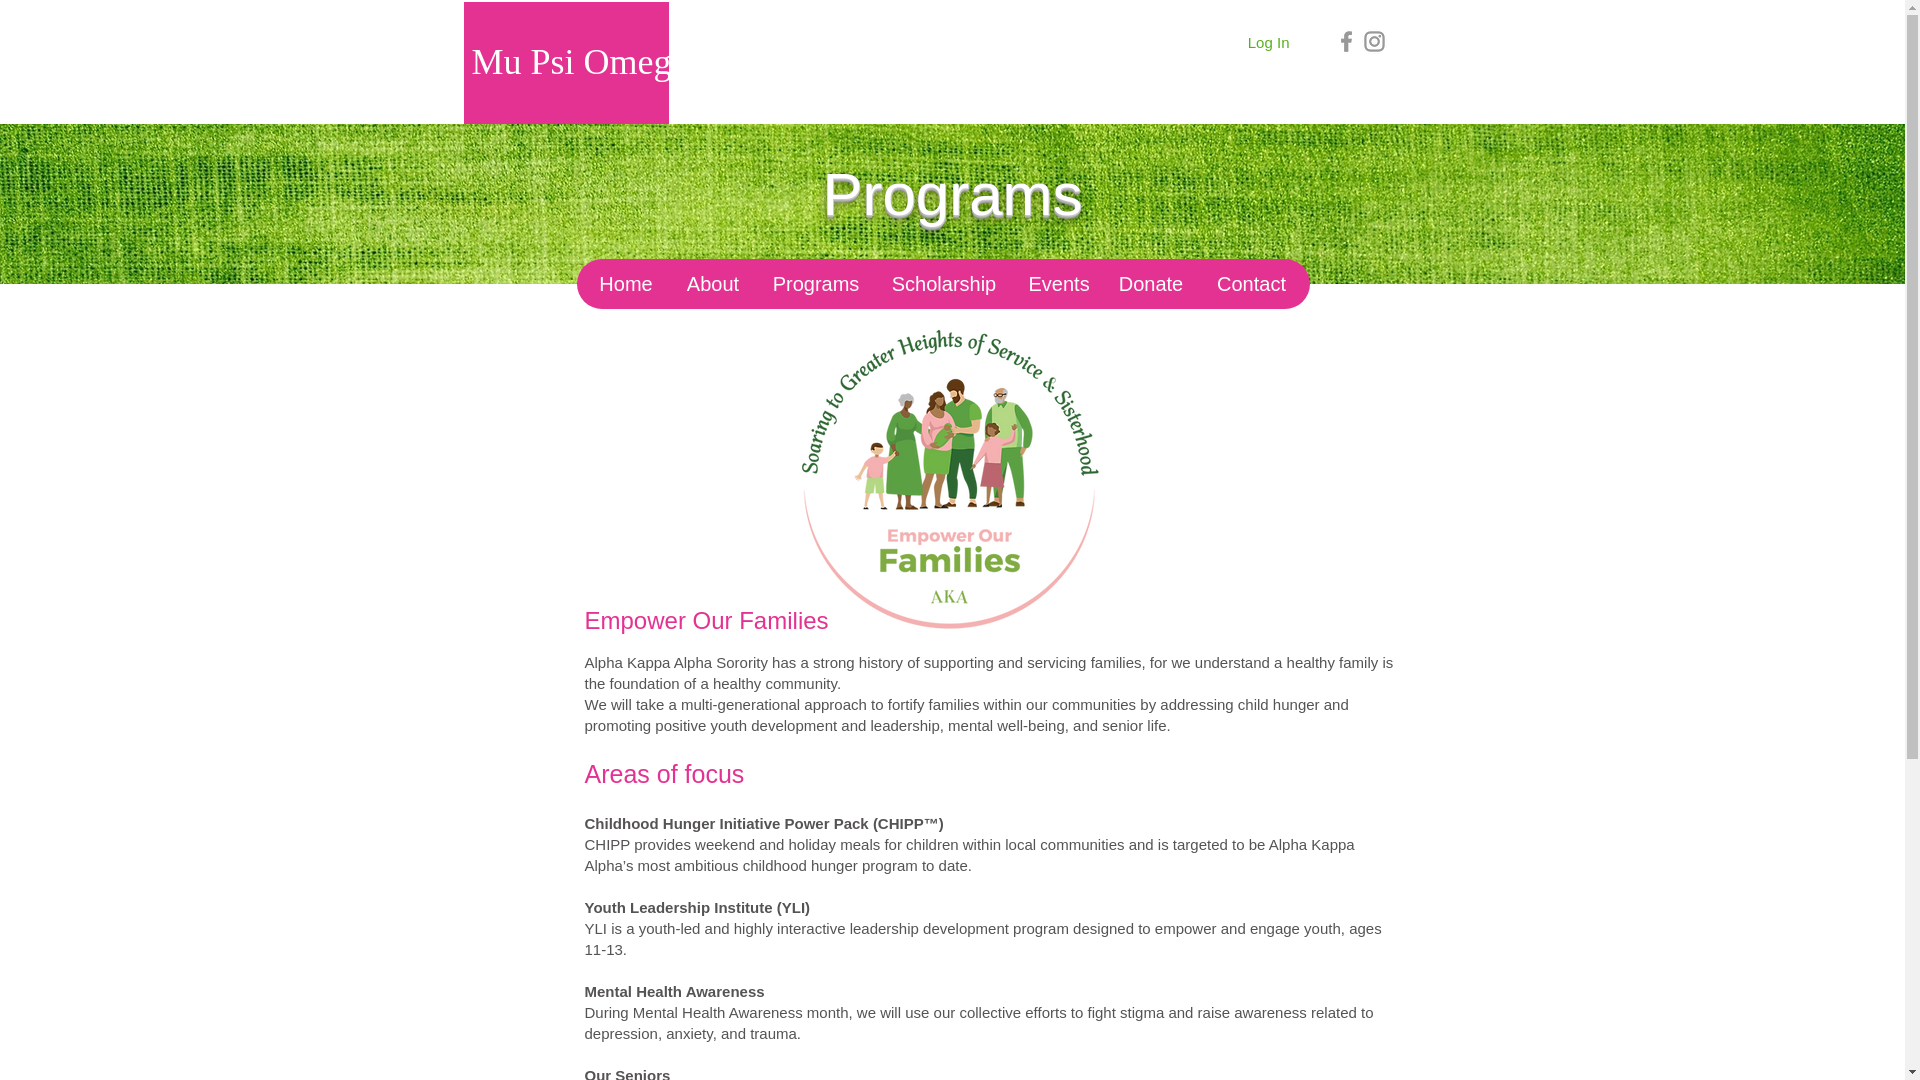 The image size is (1920, 1080). I want to click on Home, so click(626, 284).